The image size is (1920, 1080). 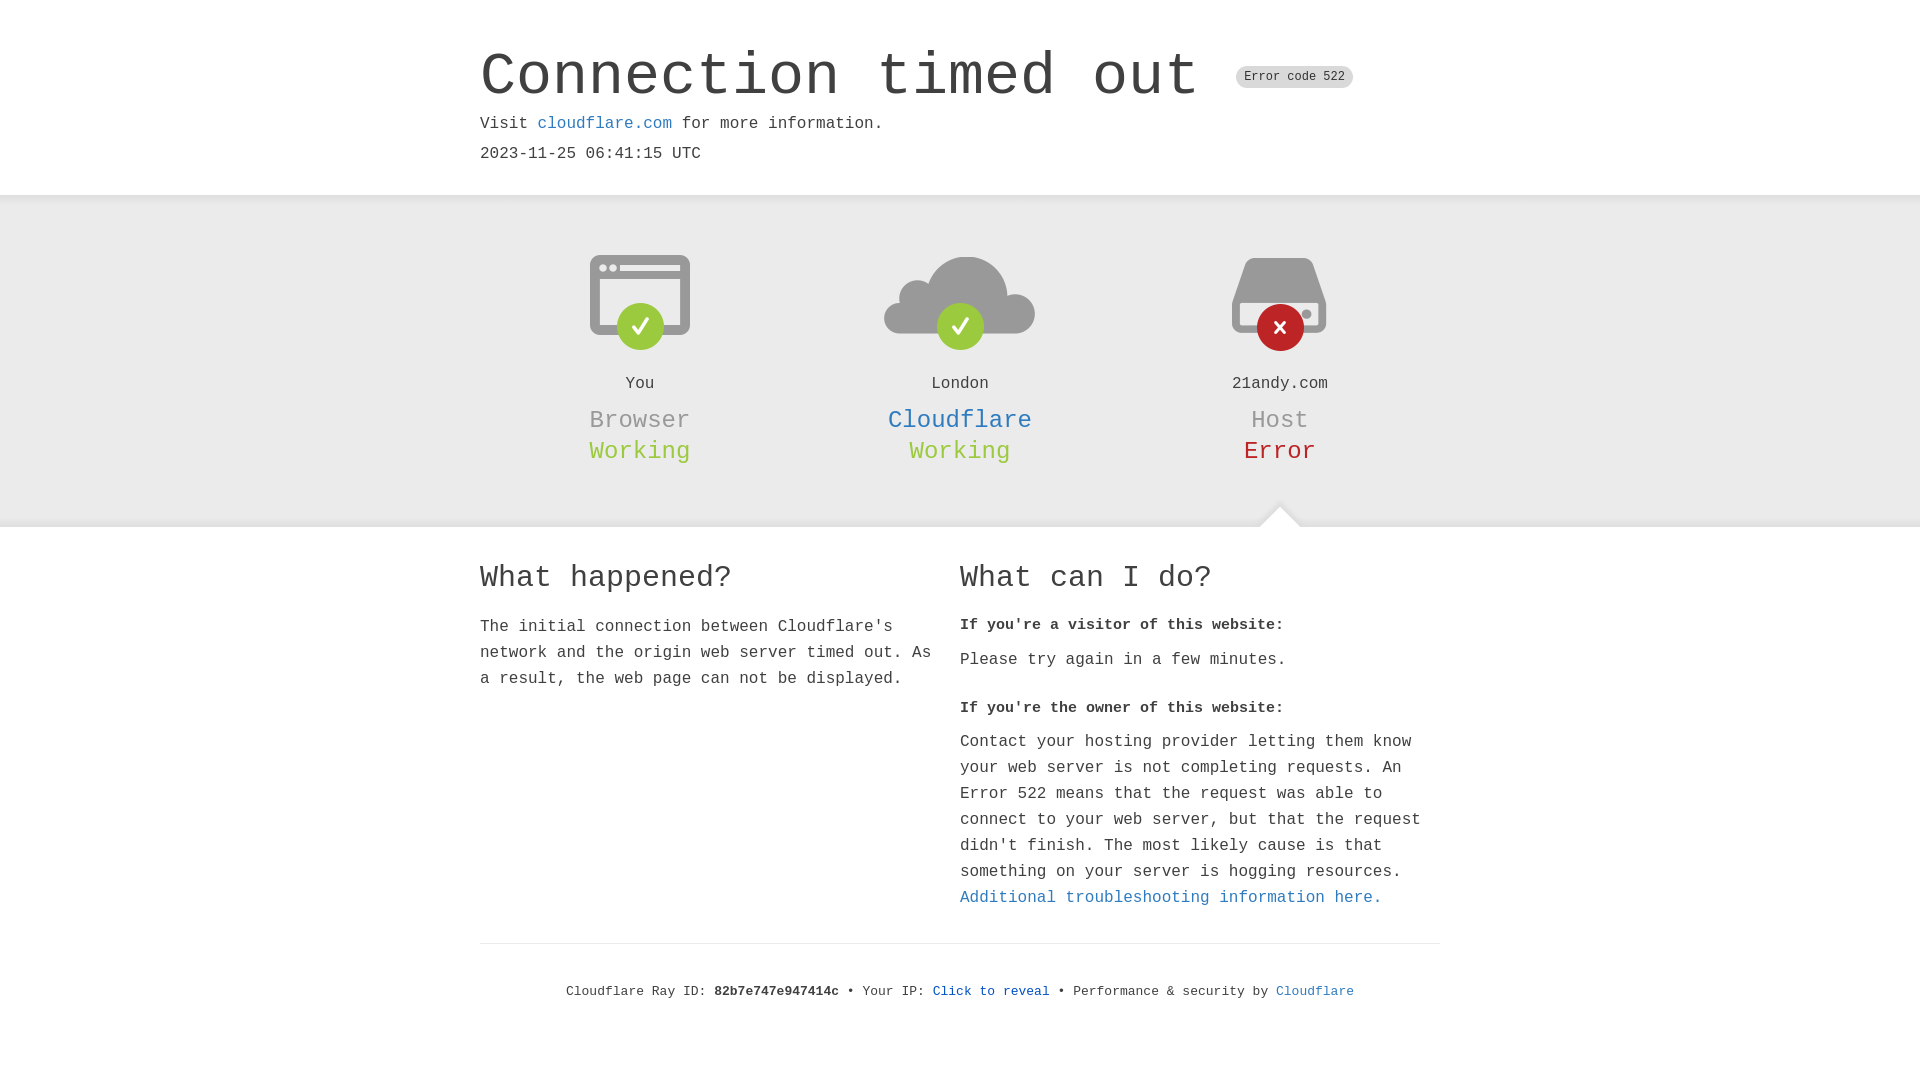 I want to click on Additional troubleshooting information here., so click(x=1171, y=898).